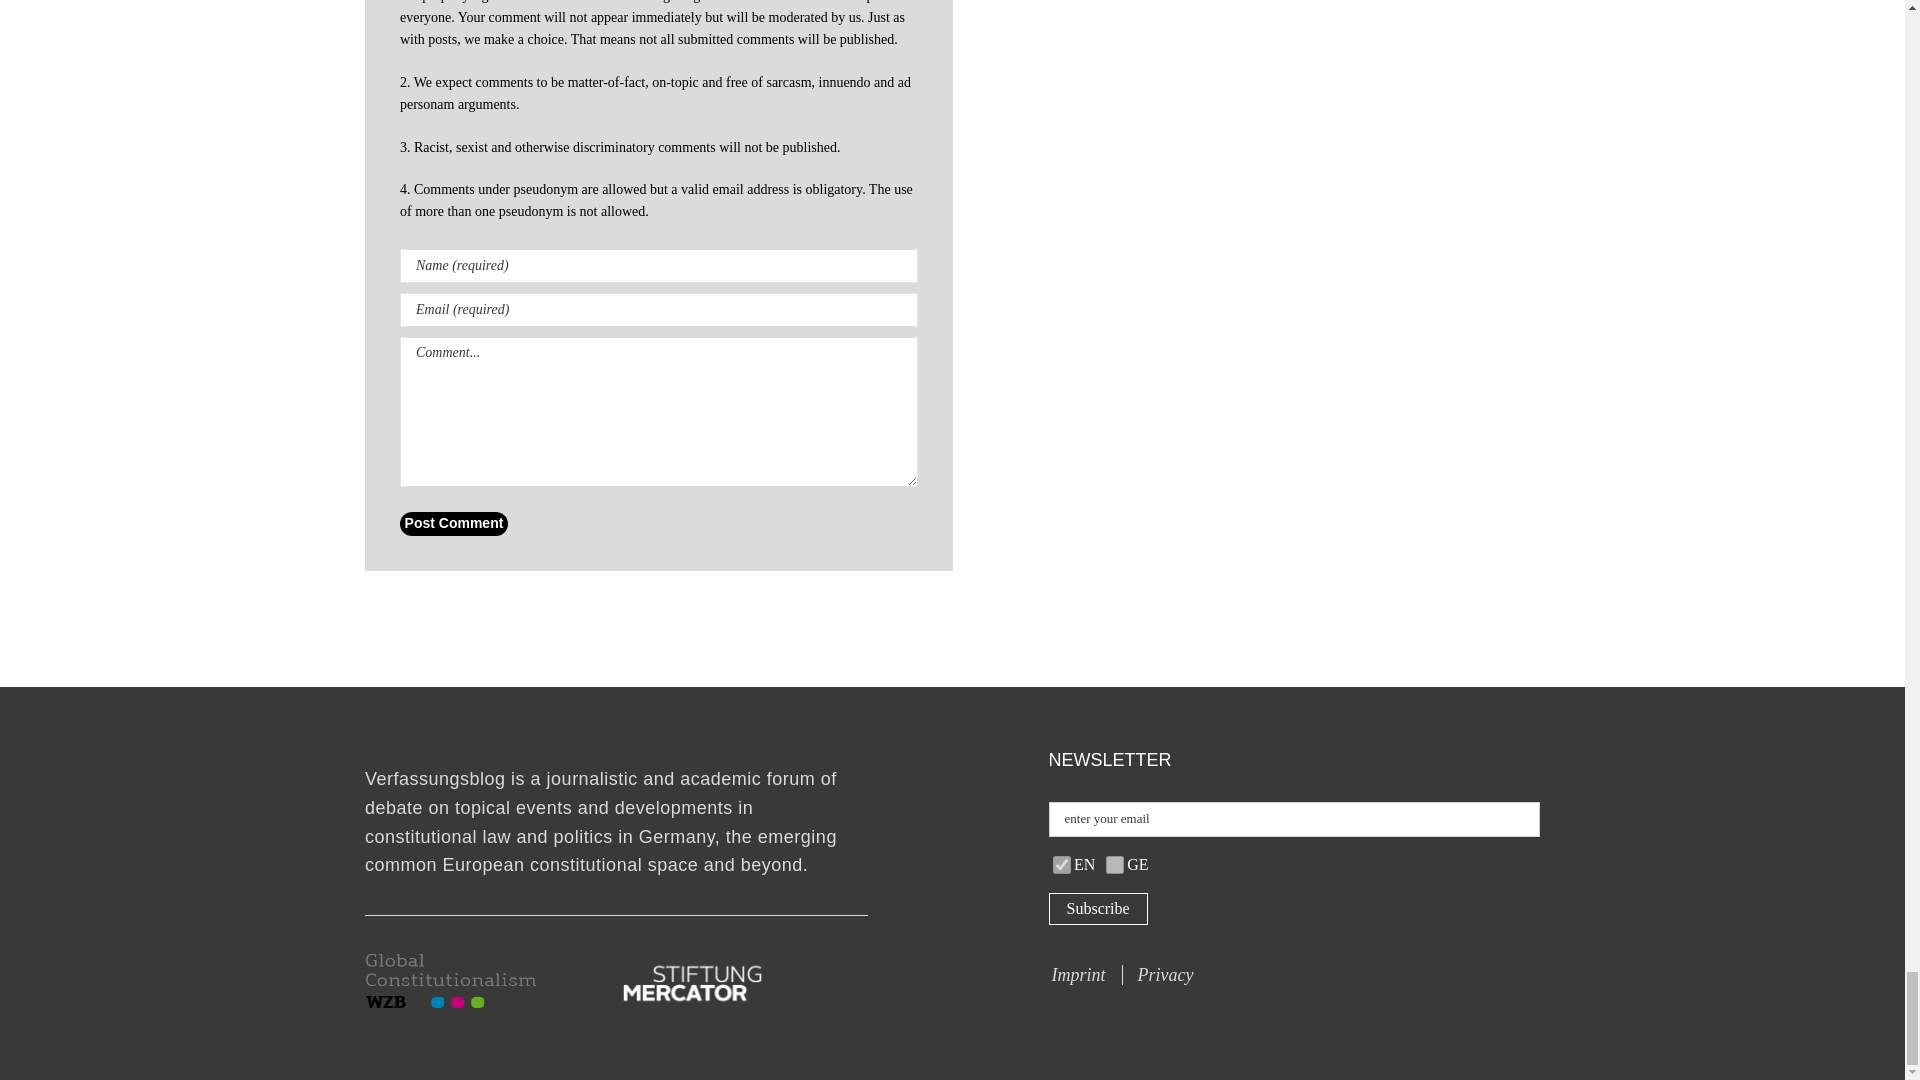 Image resolution: width=1920 pixels, height=1080 pixels. What do you see at coordinates (1062, 864) in the screenshot?
I see `2` at bounding box center [1062, 864].